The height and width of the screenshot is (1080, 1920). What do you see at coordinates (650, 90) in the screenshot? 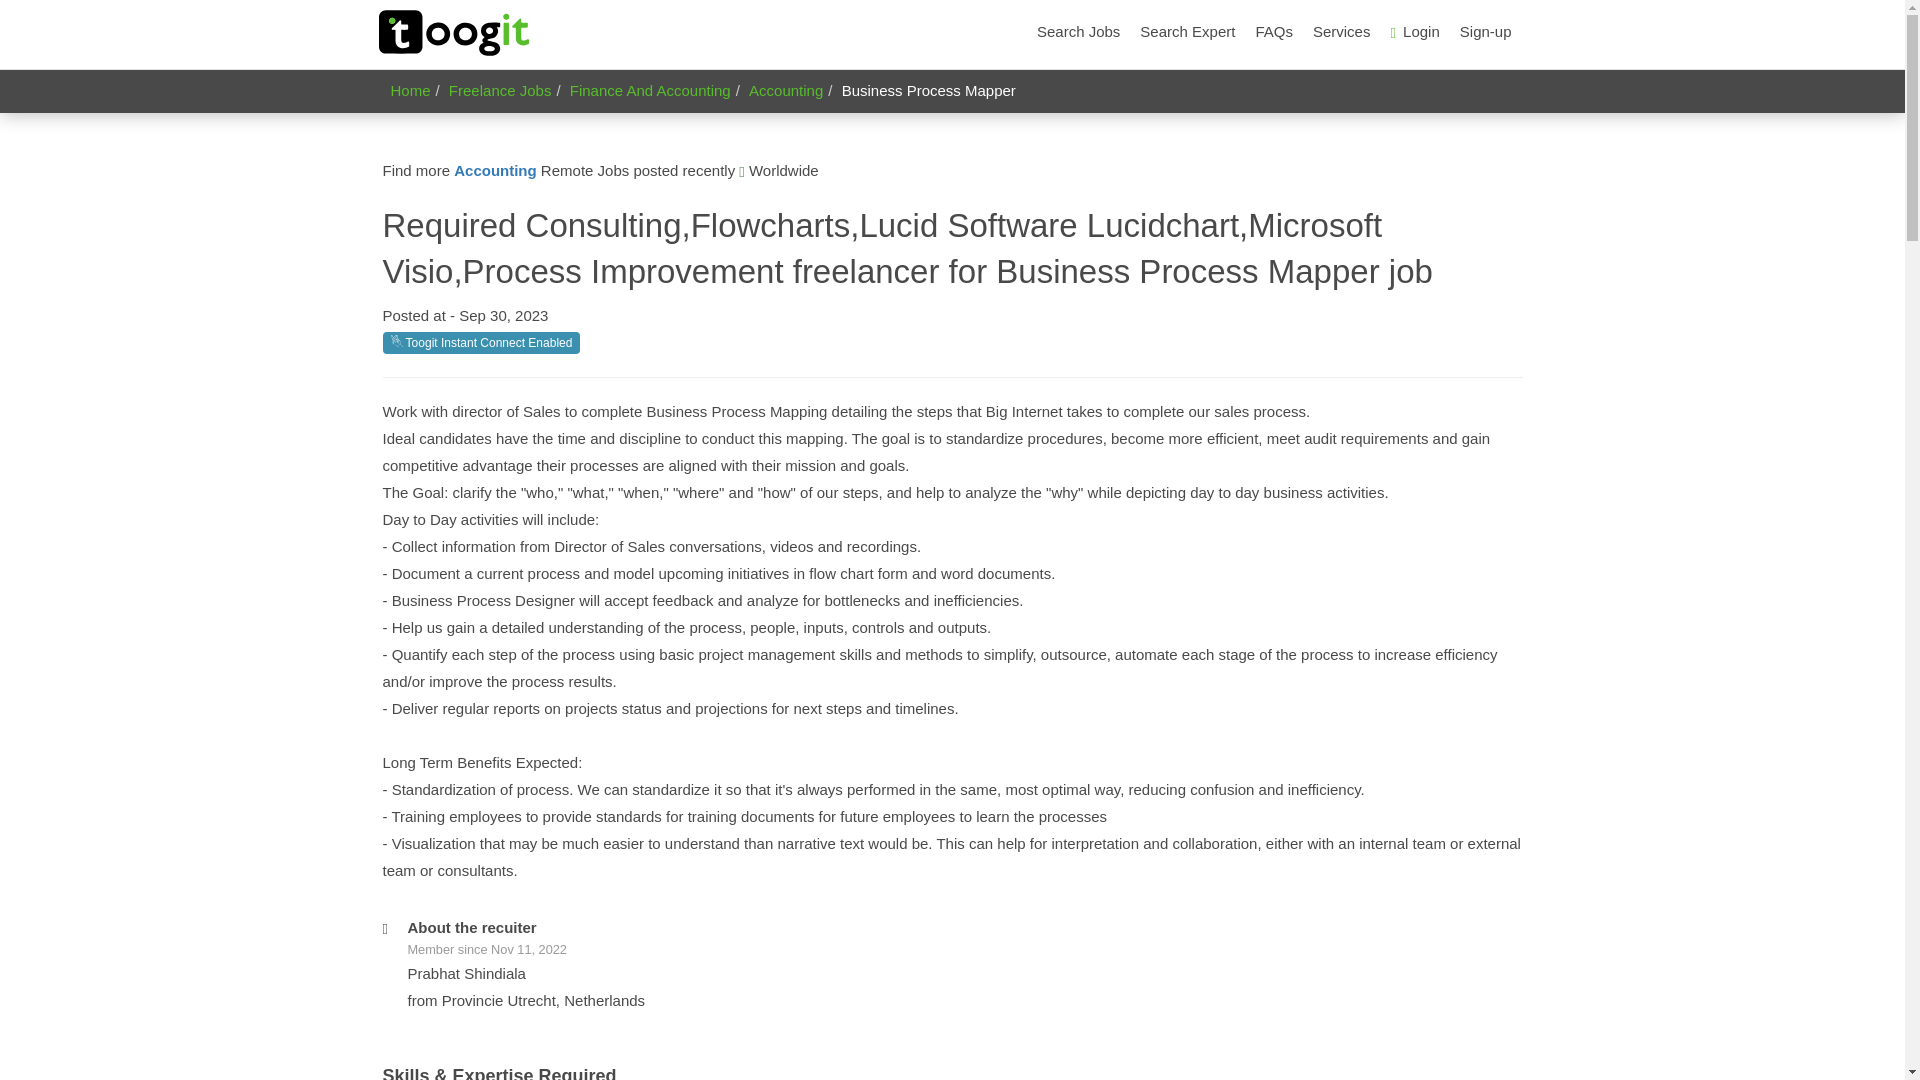
I see `Finance And Accounting` at bounding box center [650, 90].